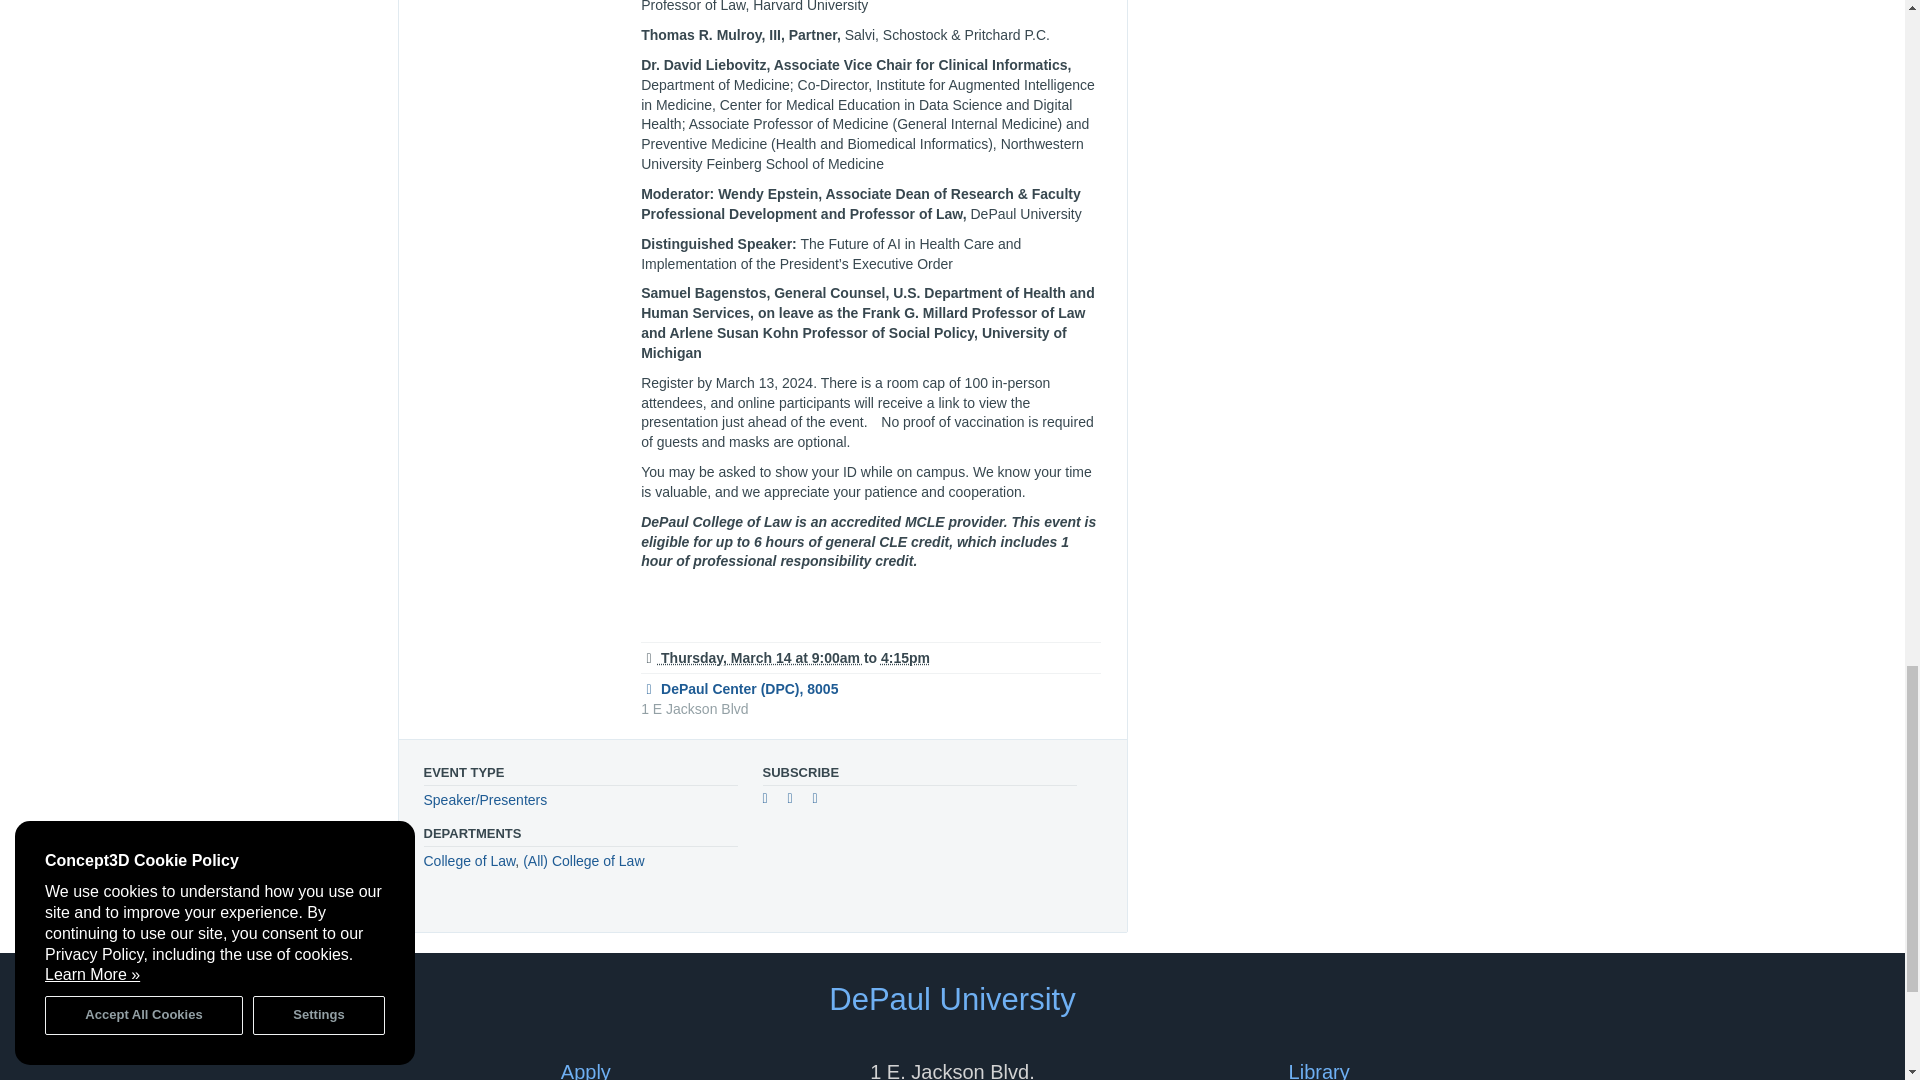 Image resolution: width=1920 pixels, height=1080 pixels. What do you see at coordinates (798, 800) in the screenshot?
I see `Save to iCal` at bounding box center [798, 800].